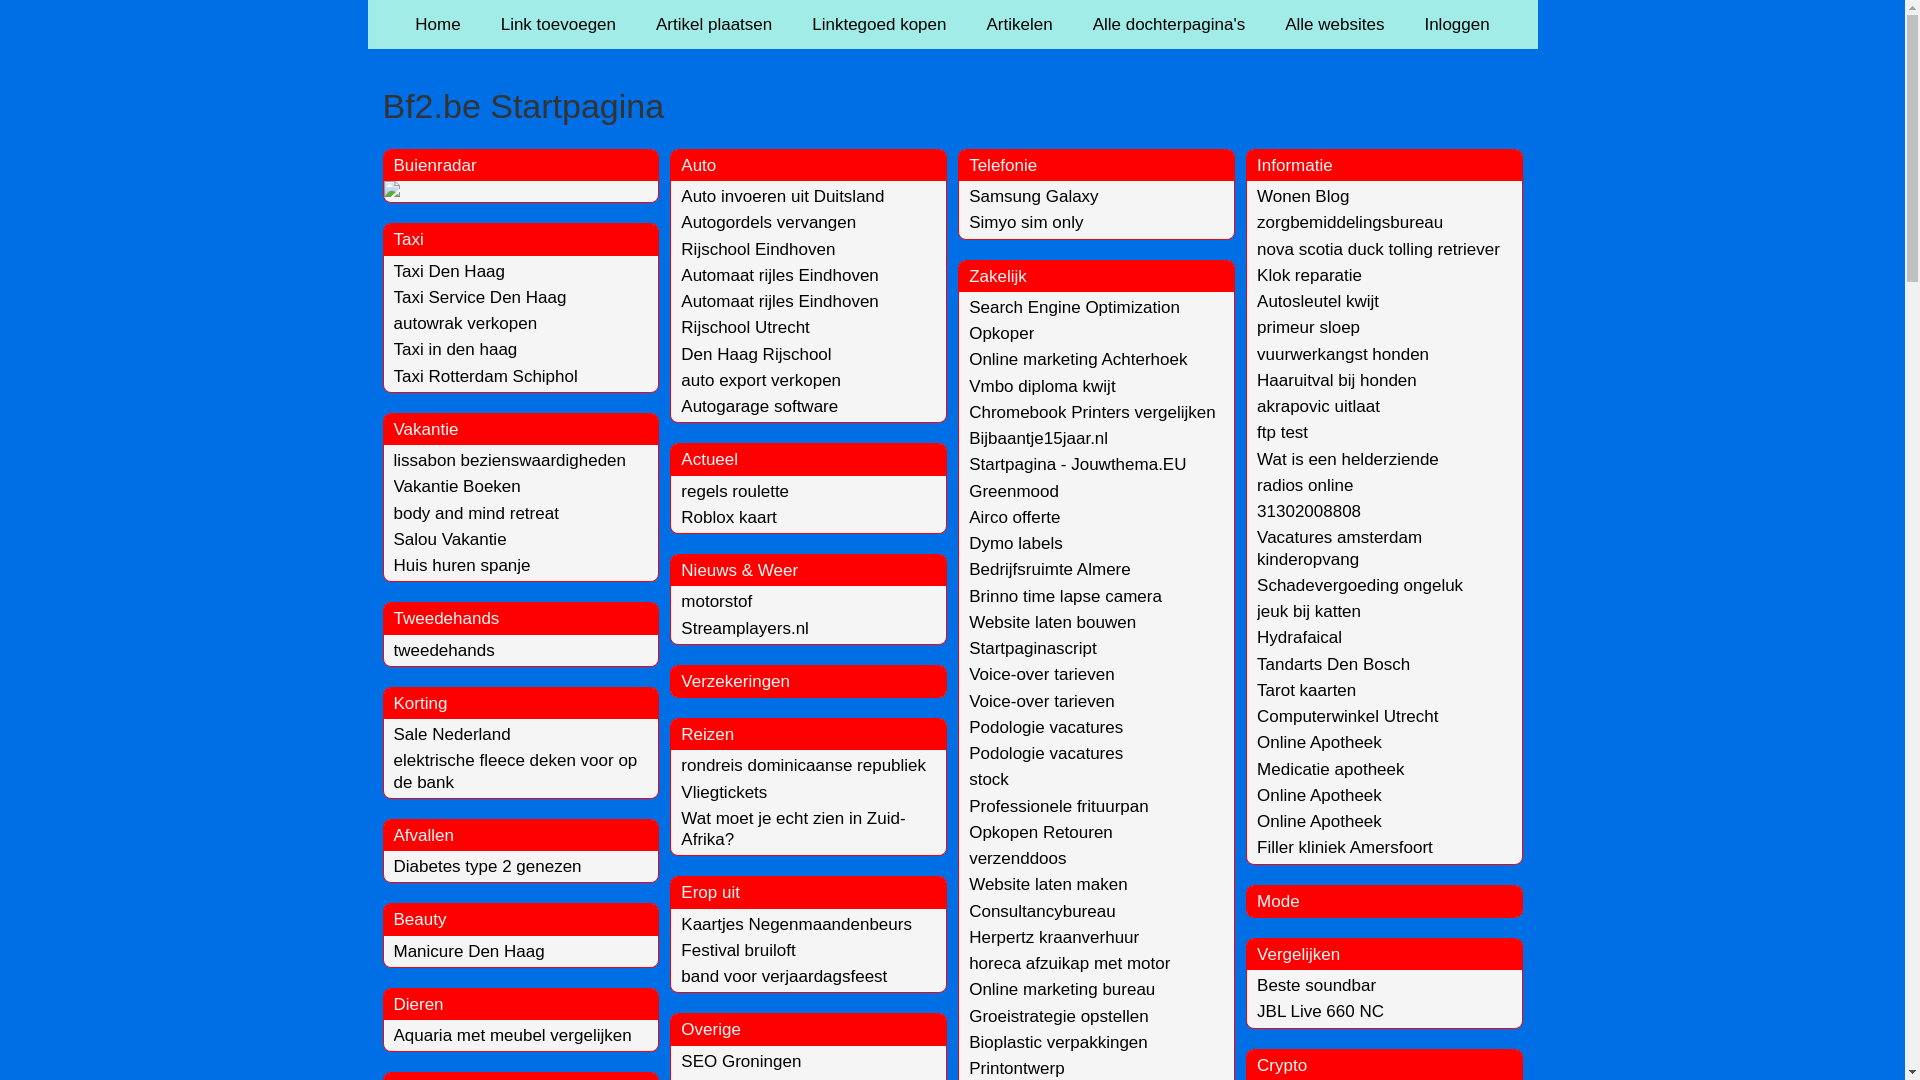  What do you see at coordinates (1042, 702) in the screenshot?
I see `Voice-over tarieven` at bounding box center [1042, 702].